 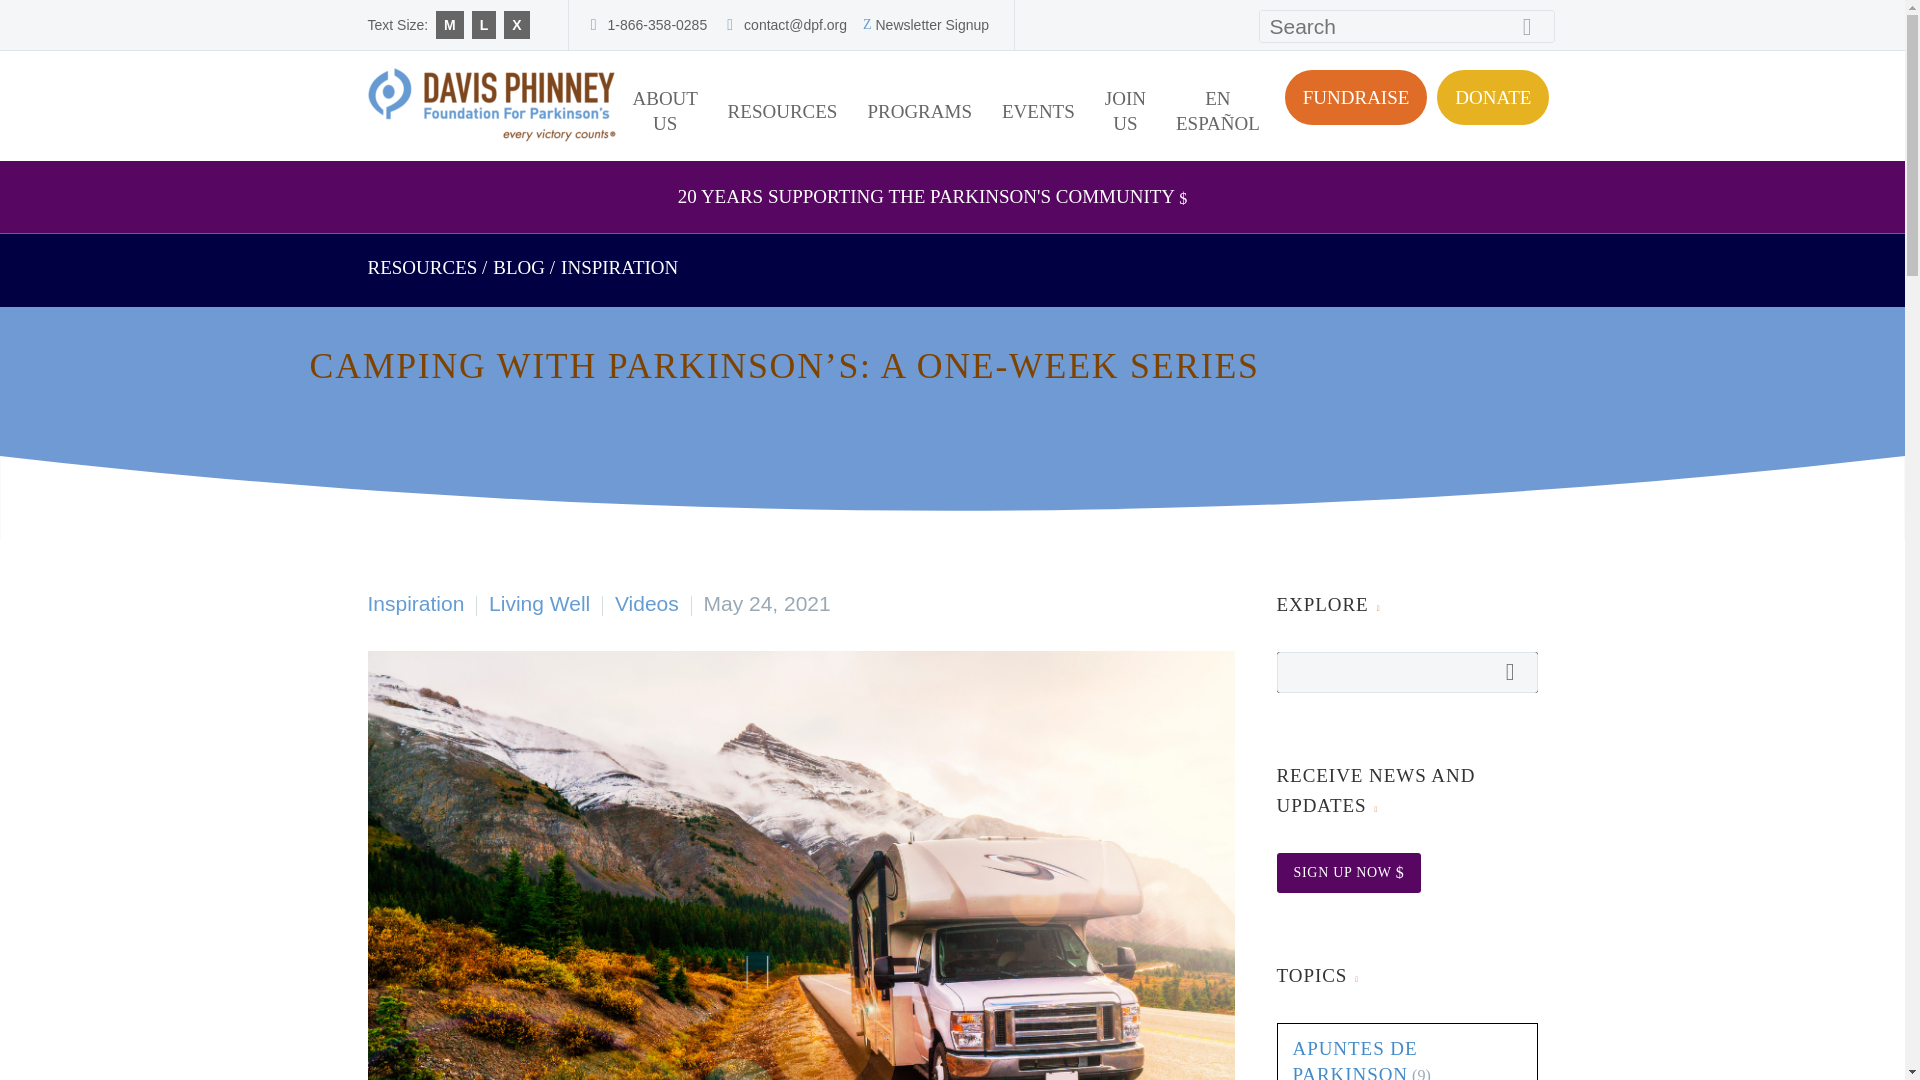 What do you see at coordinates (539, 602) in the screenshot?
I see `View all posts in Living Well` at bounding box center [539, 602].